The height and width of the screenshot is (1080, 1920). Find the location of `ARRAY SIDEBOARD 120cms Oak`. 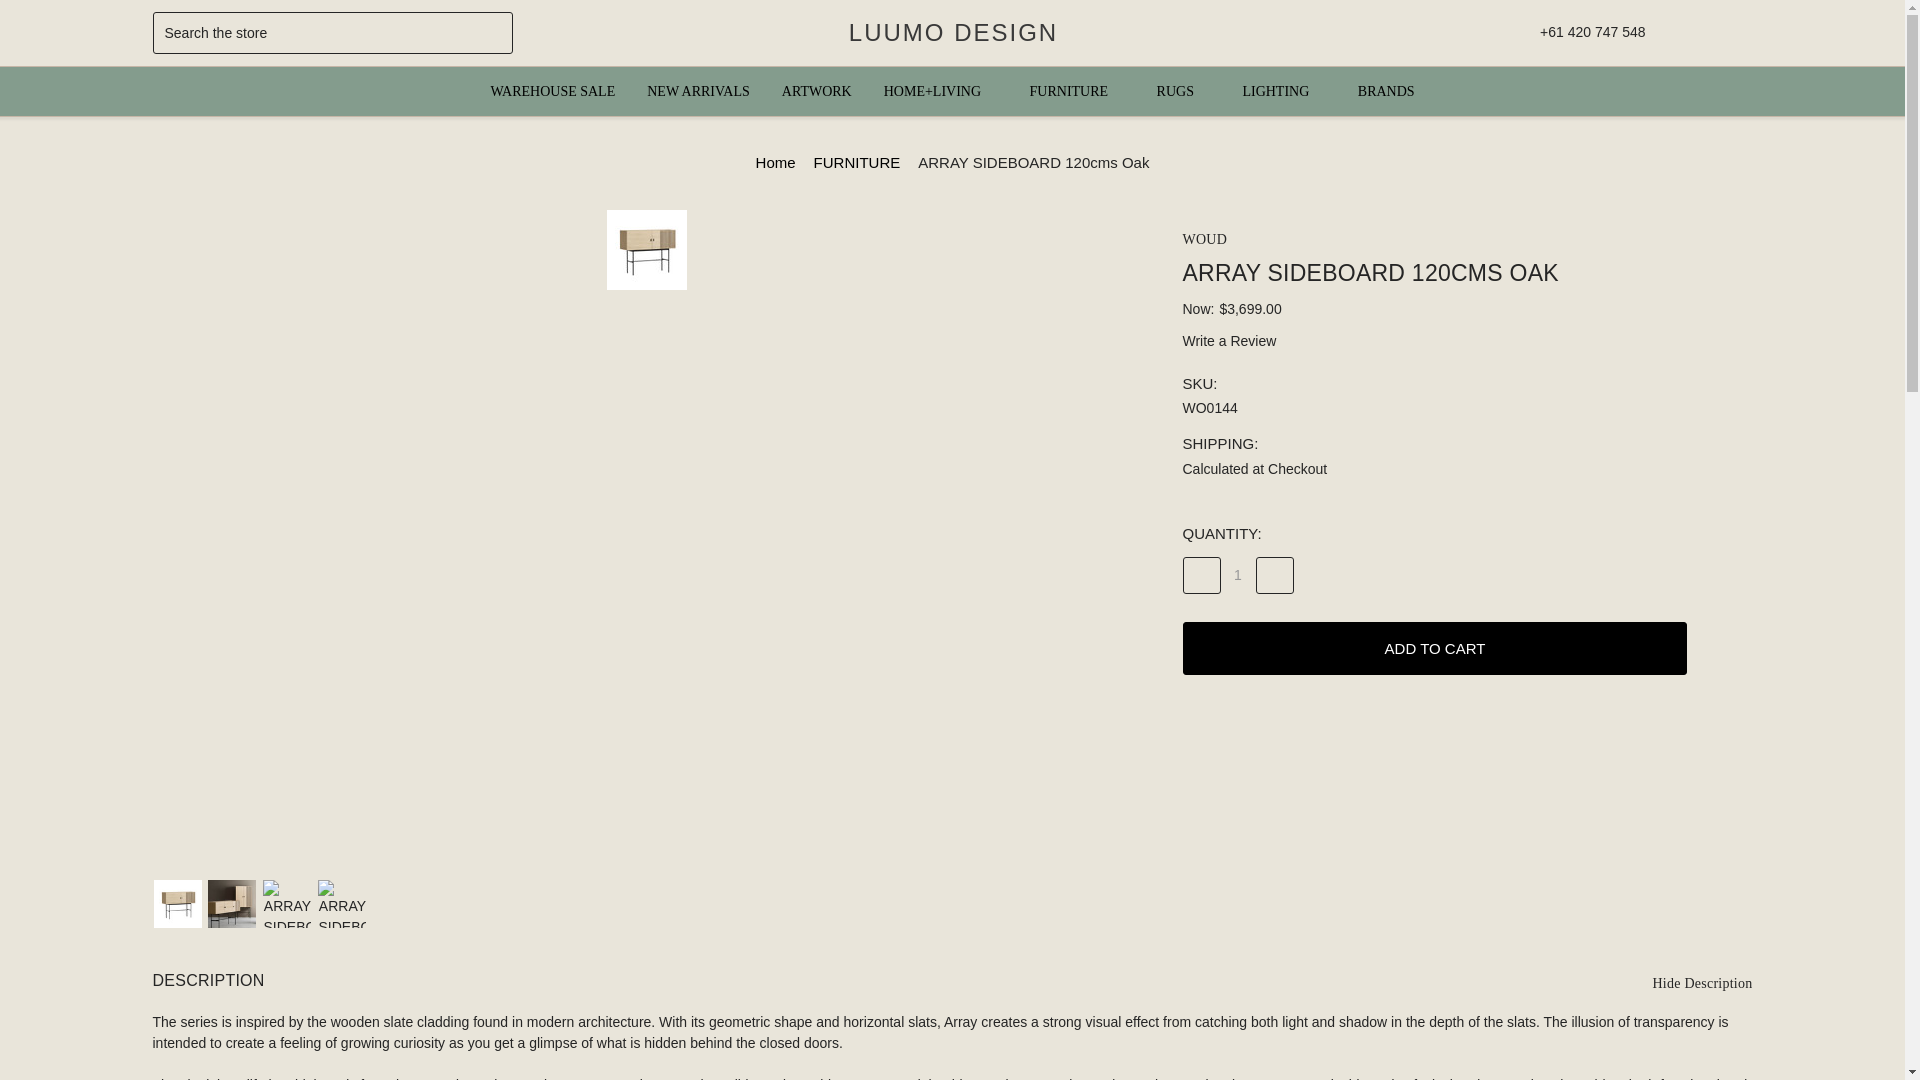

ARRAY SIDEBOARD 120cms Oak is located at coordinates (177, 904).